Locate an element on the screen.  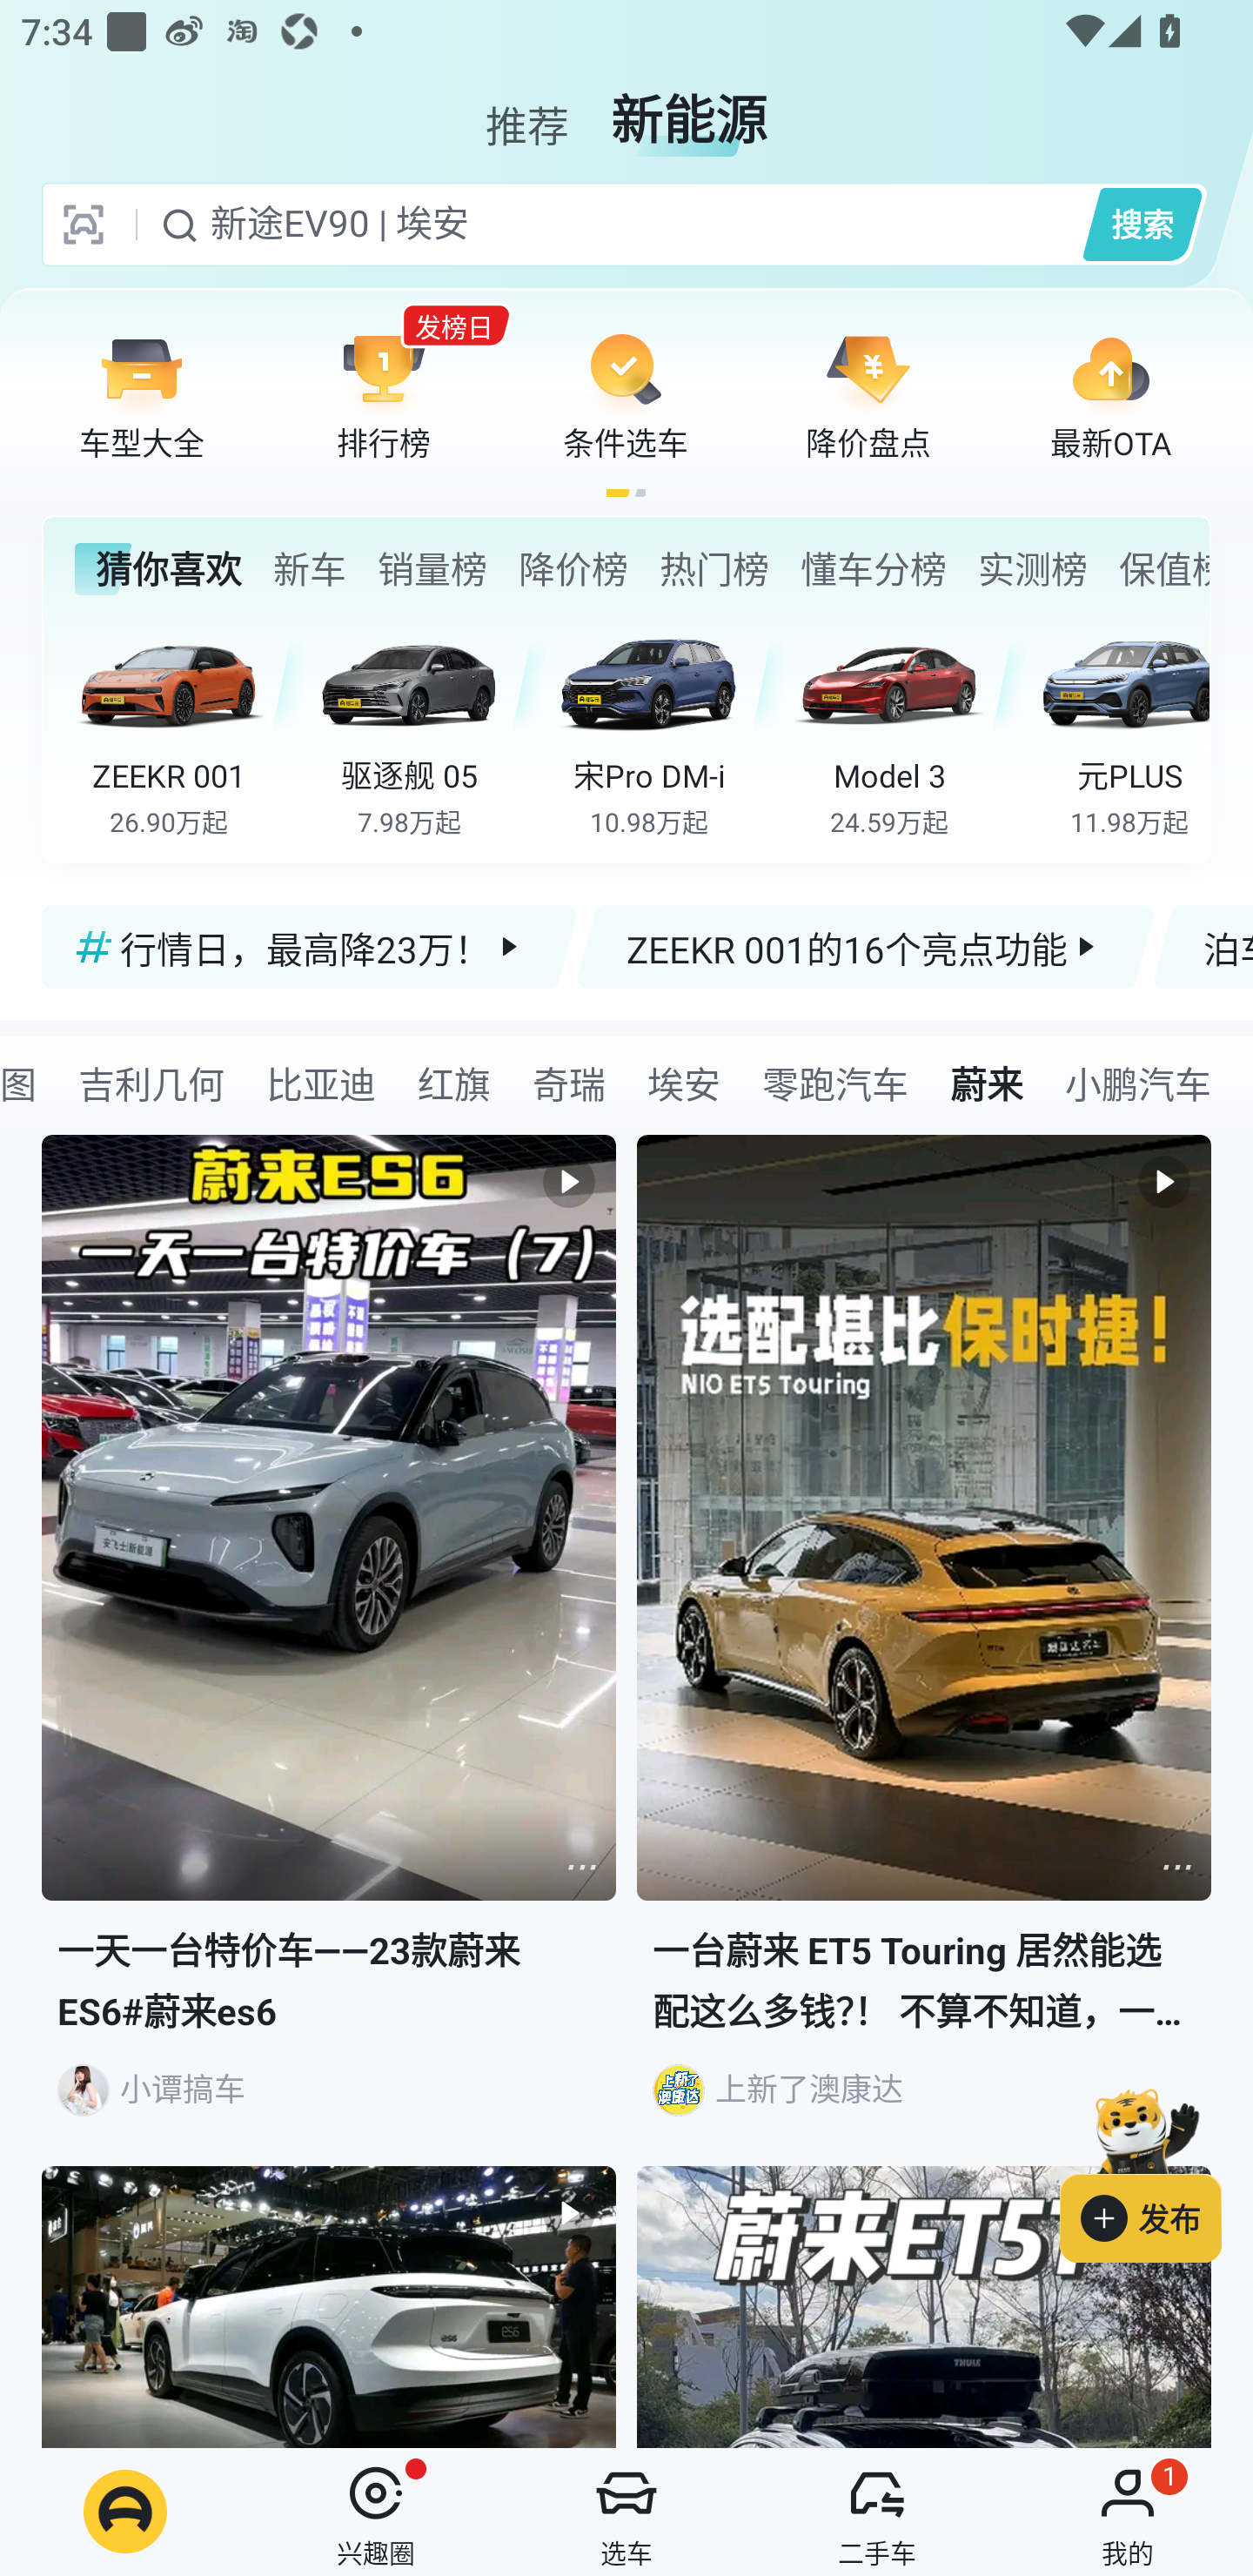
推荐 is located at coordinates (527, 108).